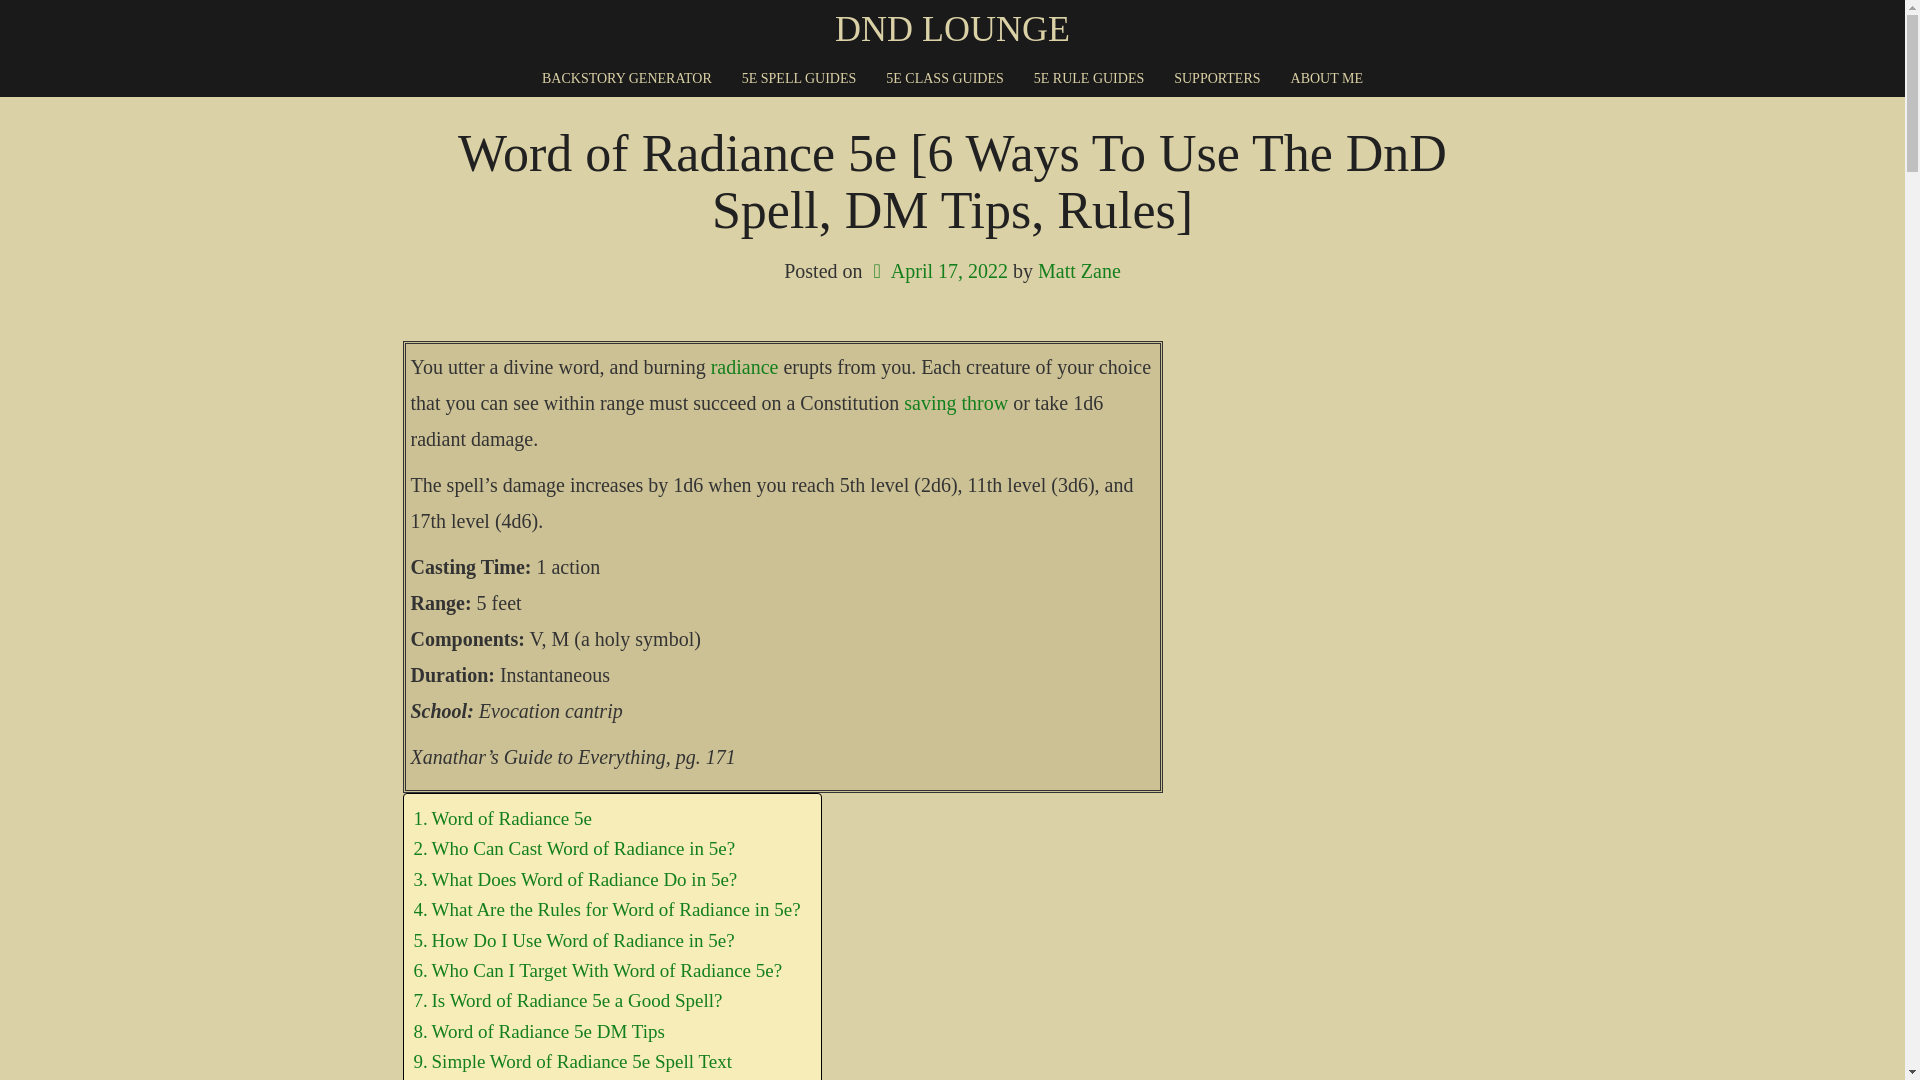 This screenshot has width=1920, height=1080. Describe the element at coordinates (626, 78) in the screenshot. I see `BACKSTORY GENERATOR` at that location.